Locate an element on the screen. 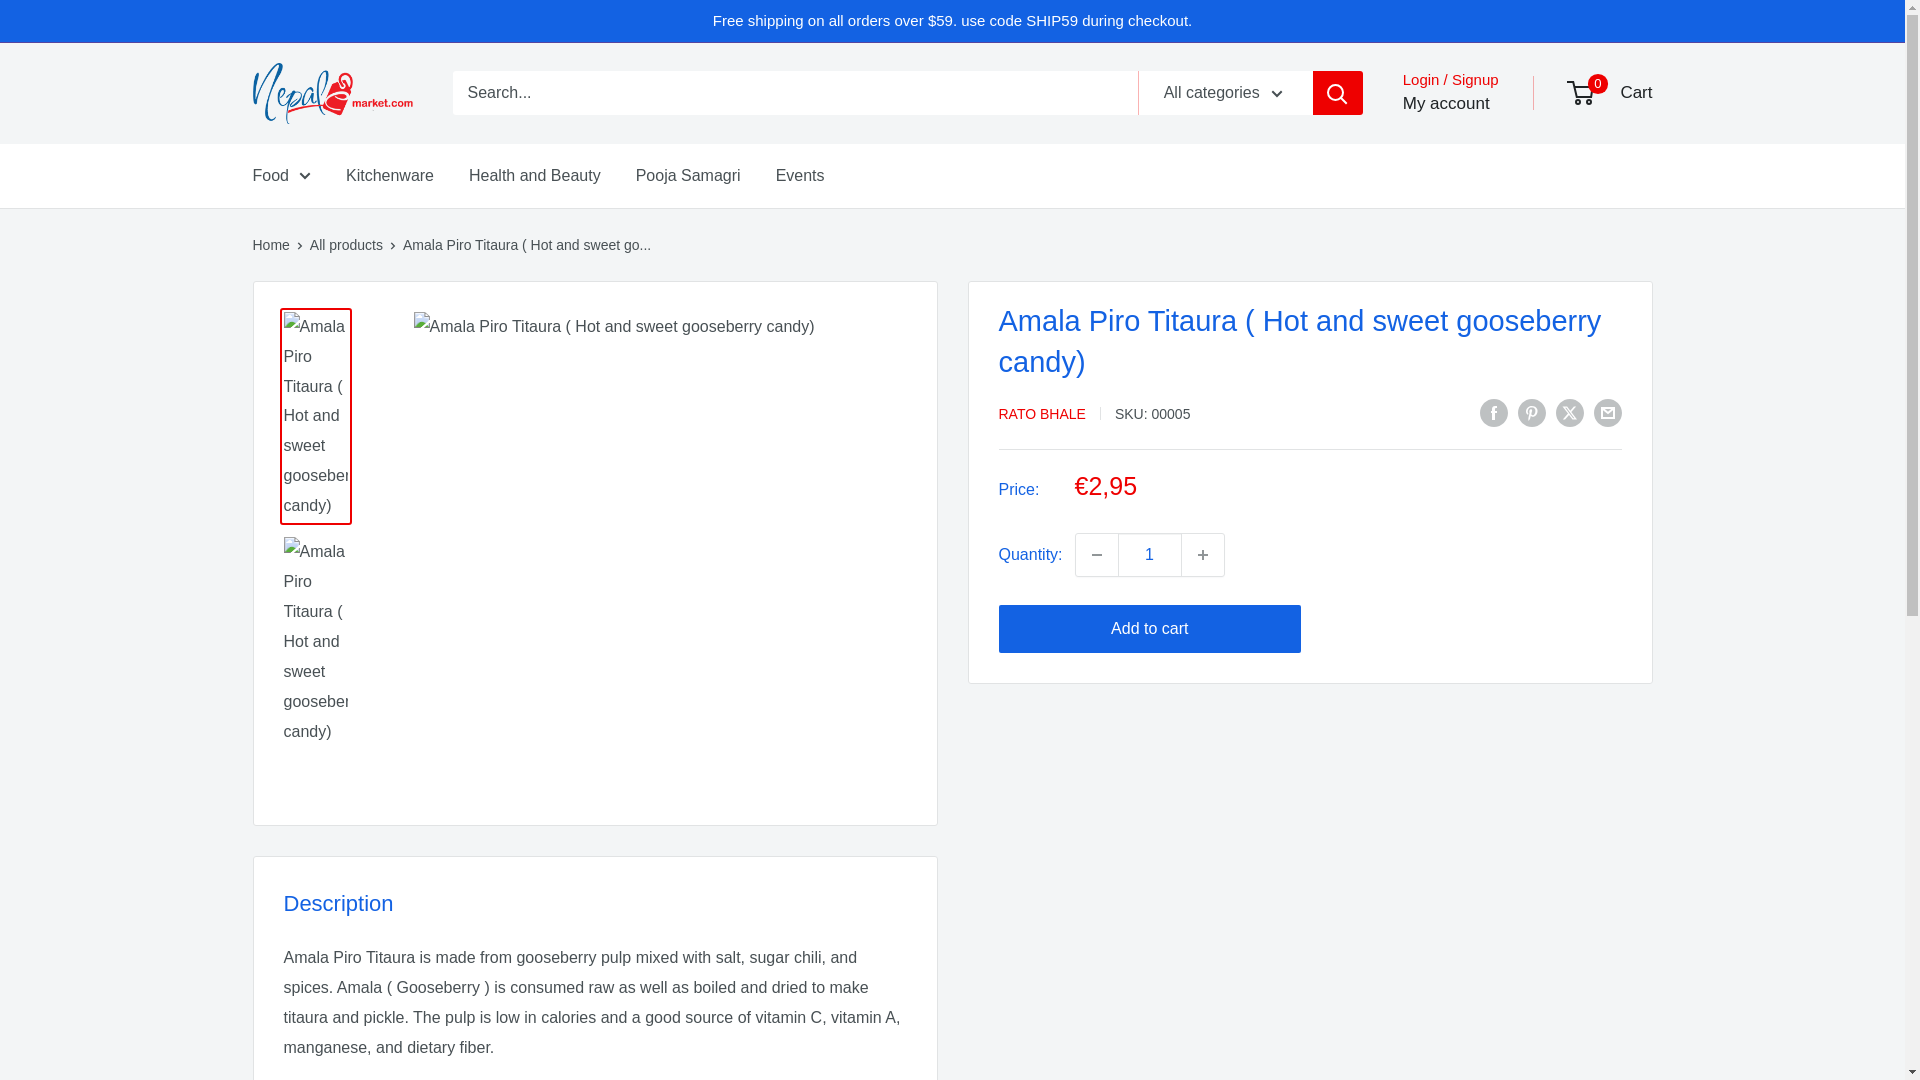 This screenshot has width=1920, height=1080. 1 is located at coordinates (1150, 554).